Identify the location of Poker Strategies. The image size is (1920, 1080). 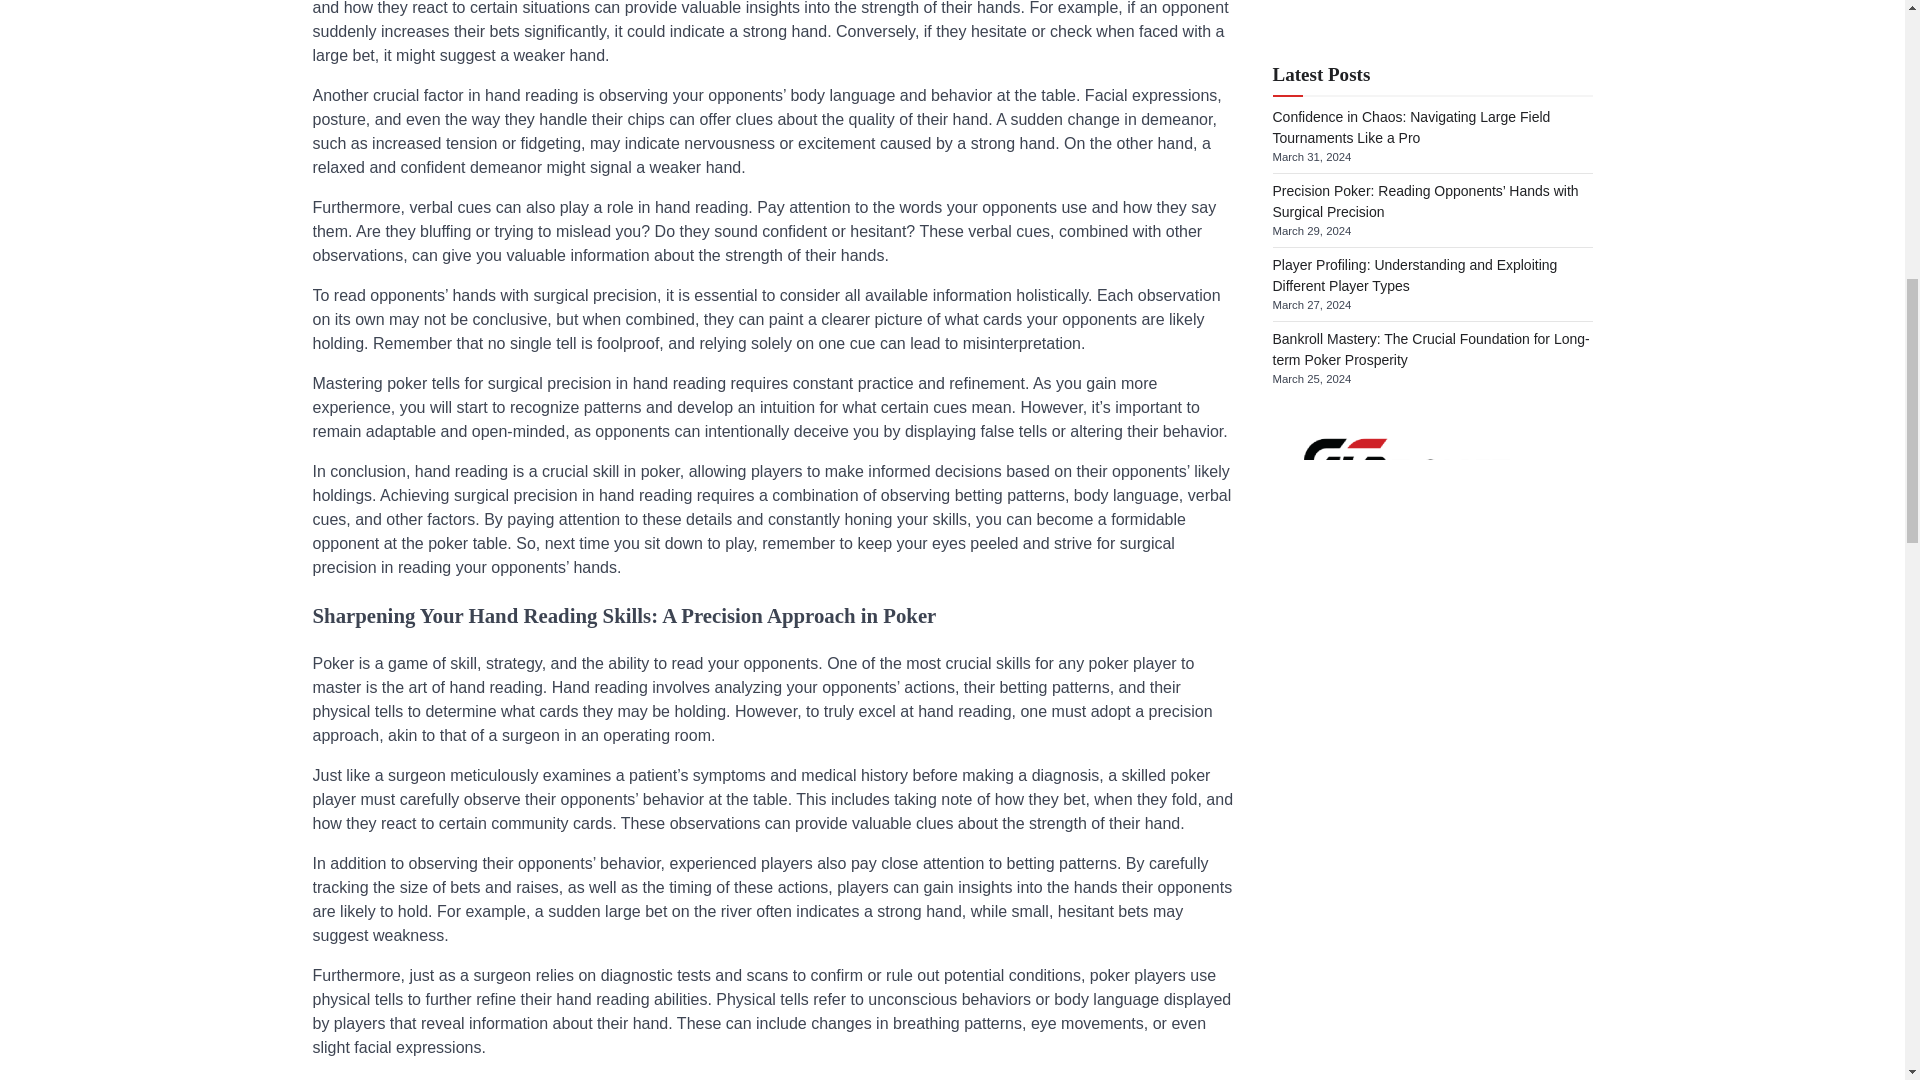
(1324, 910).